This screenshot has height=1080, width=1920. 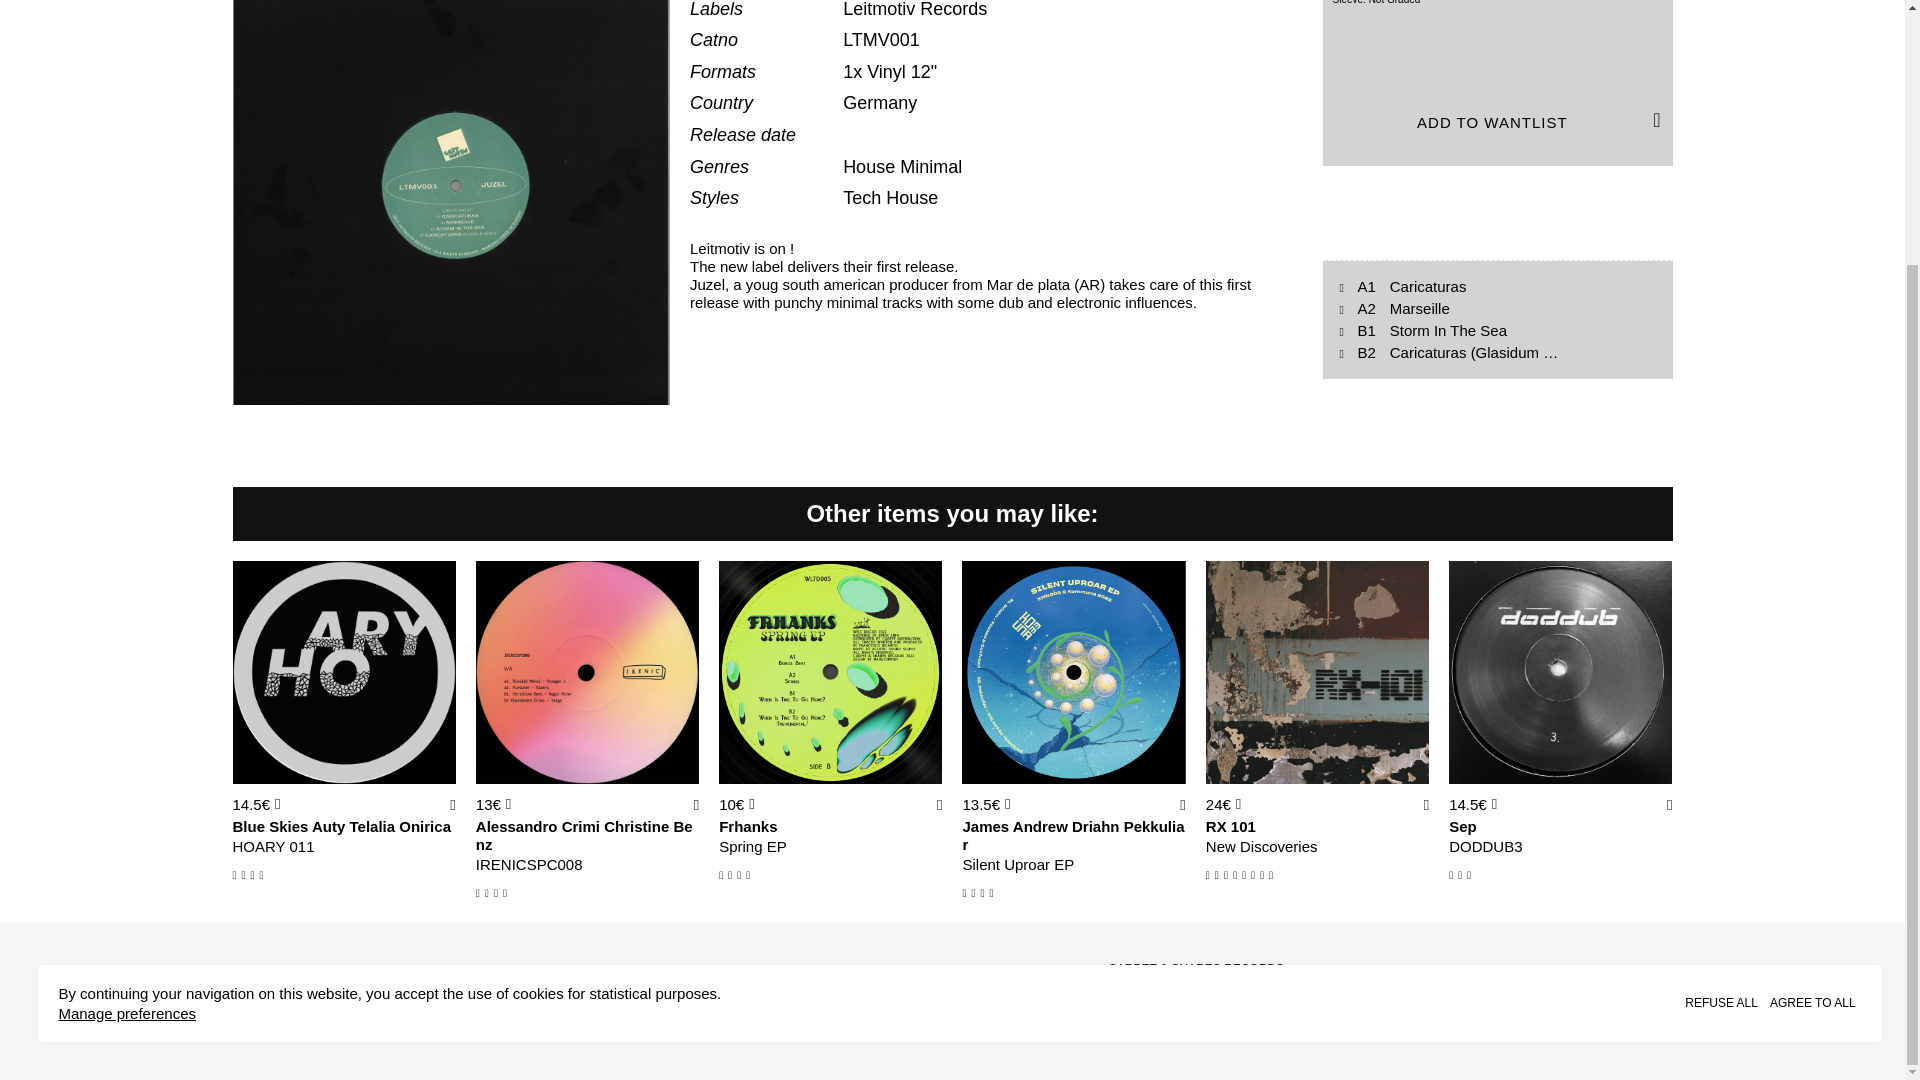 What do you see at coordinates (344, 847) in the screenshot?
I see `HOARY 011` at bounding box center [344, 847].